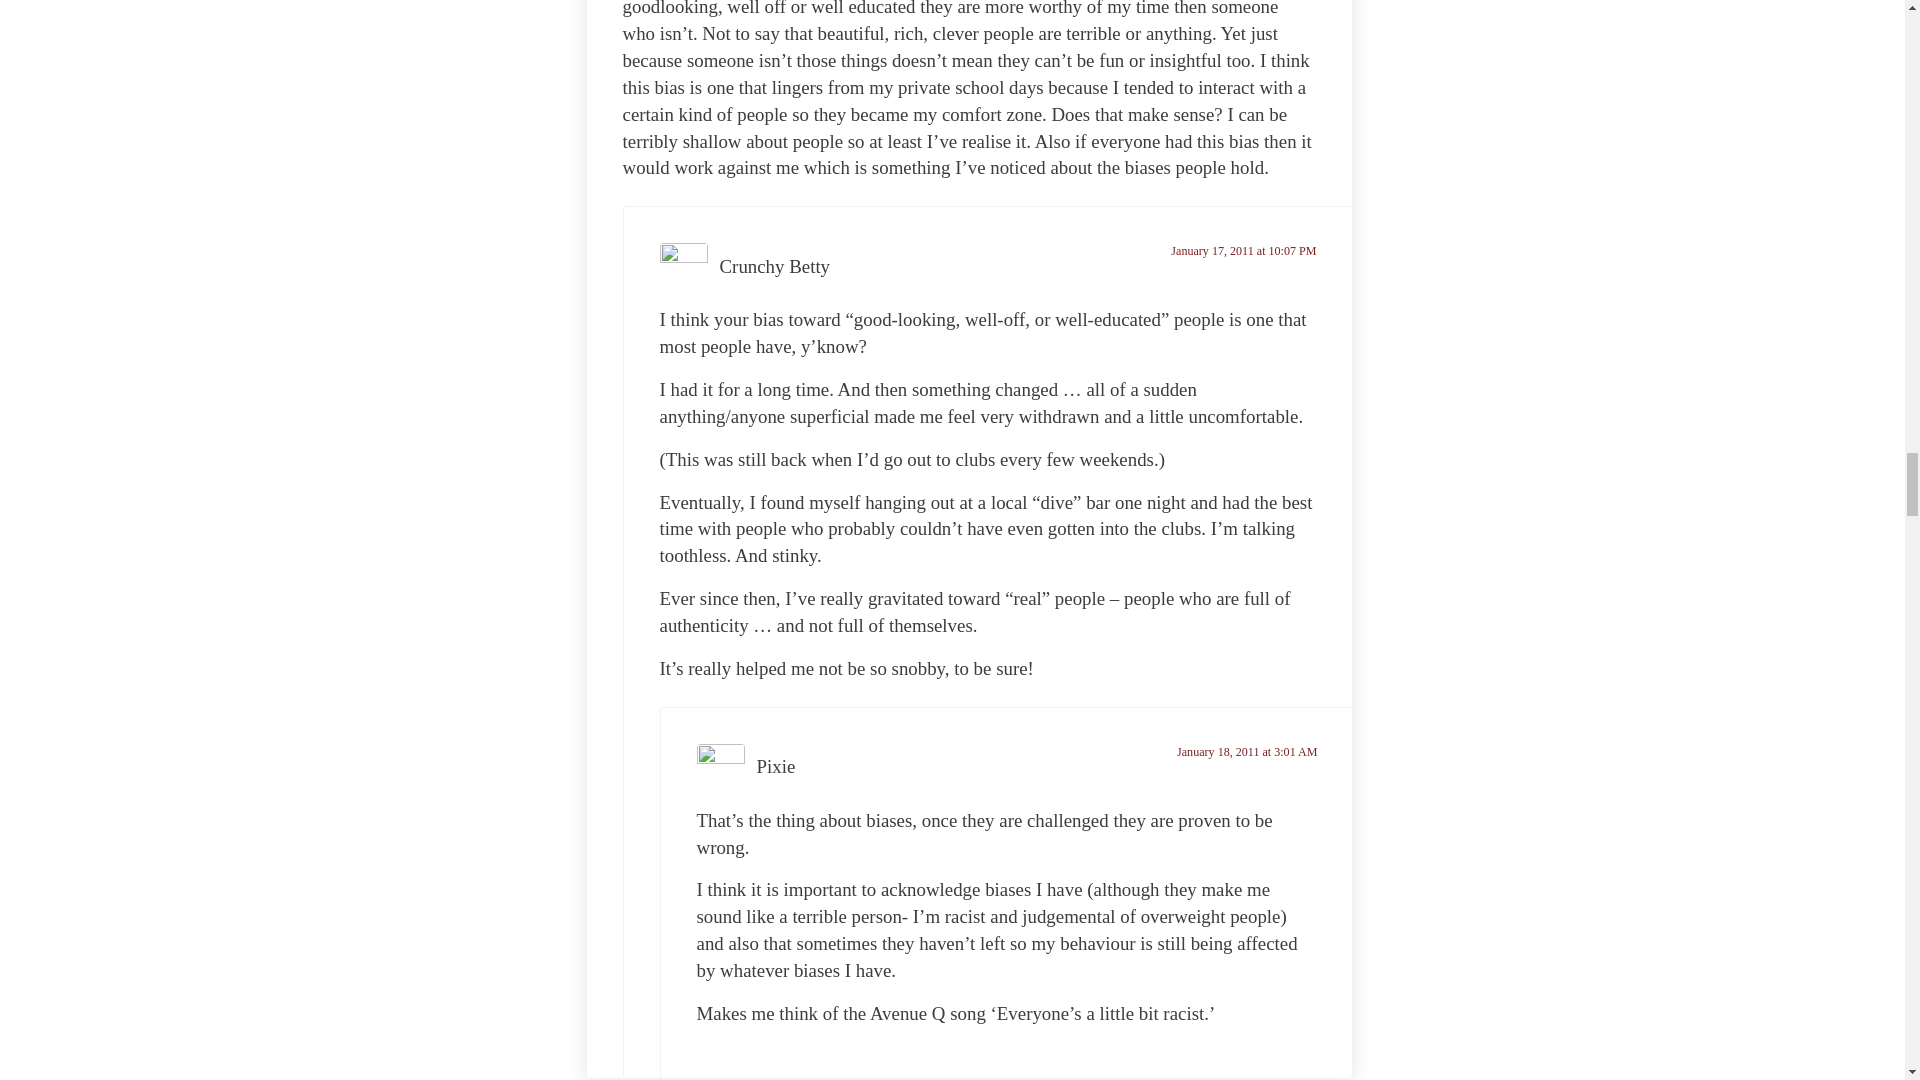 This screenshot has width=1920, height=1080. What do you see at coordinates (1246, 752) in the screenshot?
I see `January 18, 2011 at 3:01 AM` at bounding box center [1246, 752].